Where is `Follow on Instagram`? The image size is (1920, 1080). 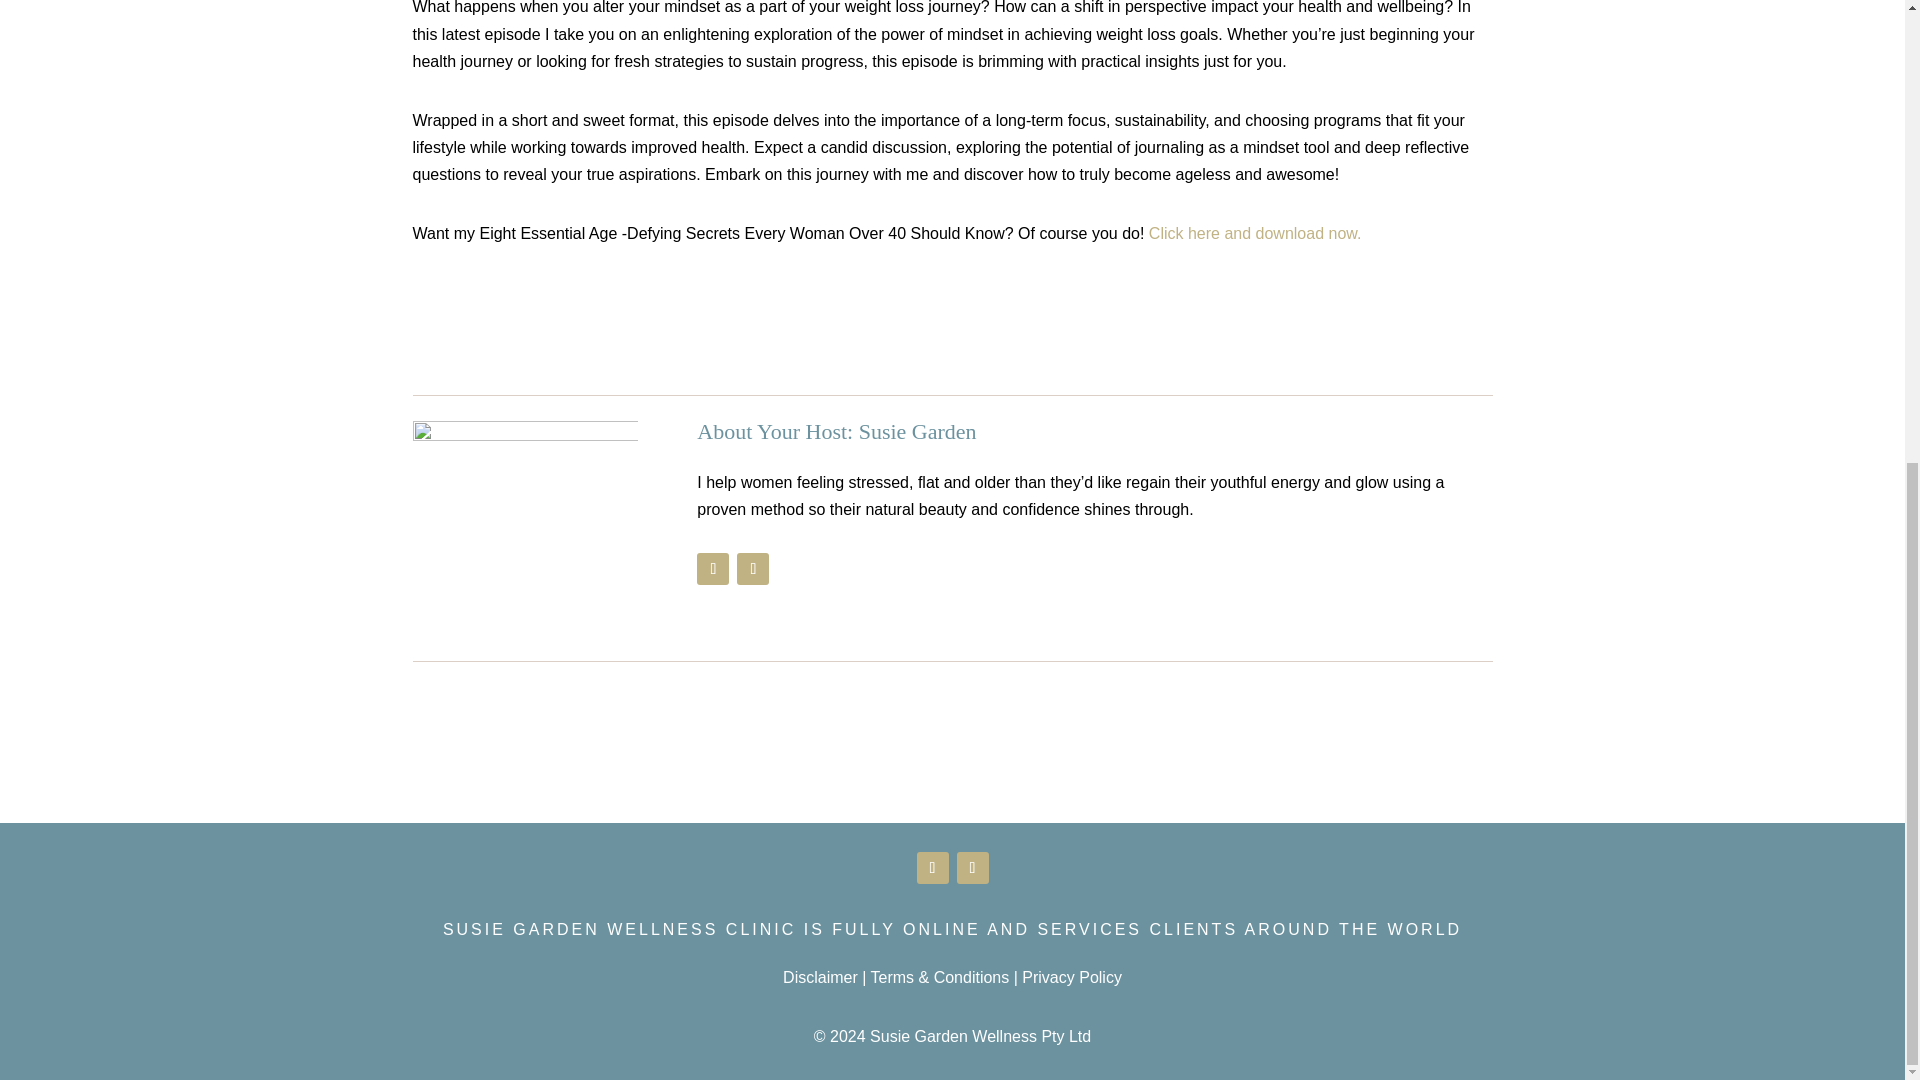 Follow on Instagram is located at coordinates (753, 568).